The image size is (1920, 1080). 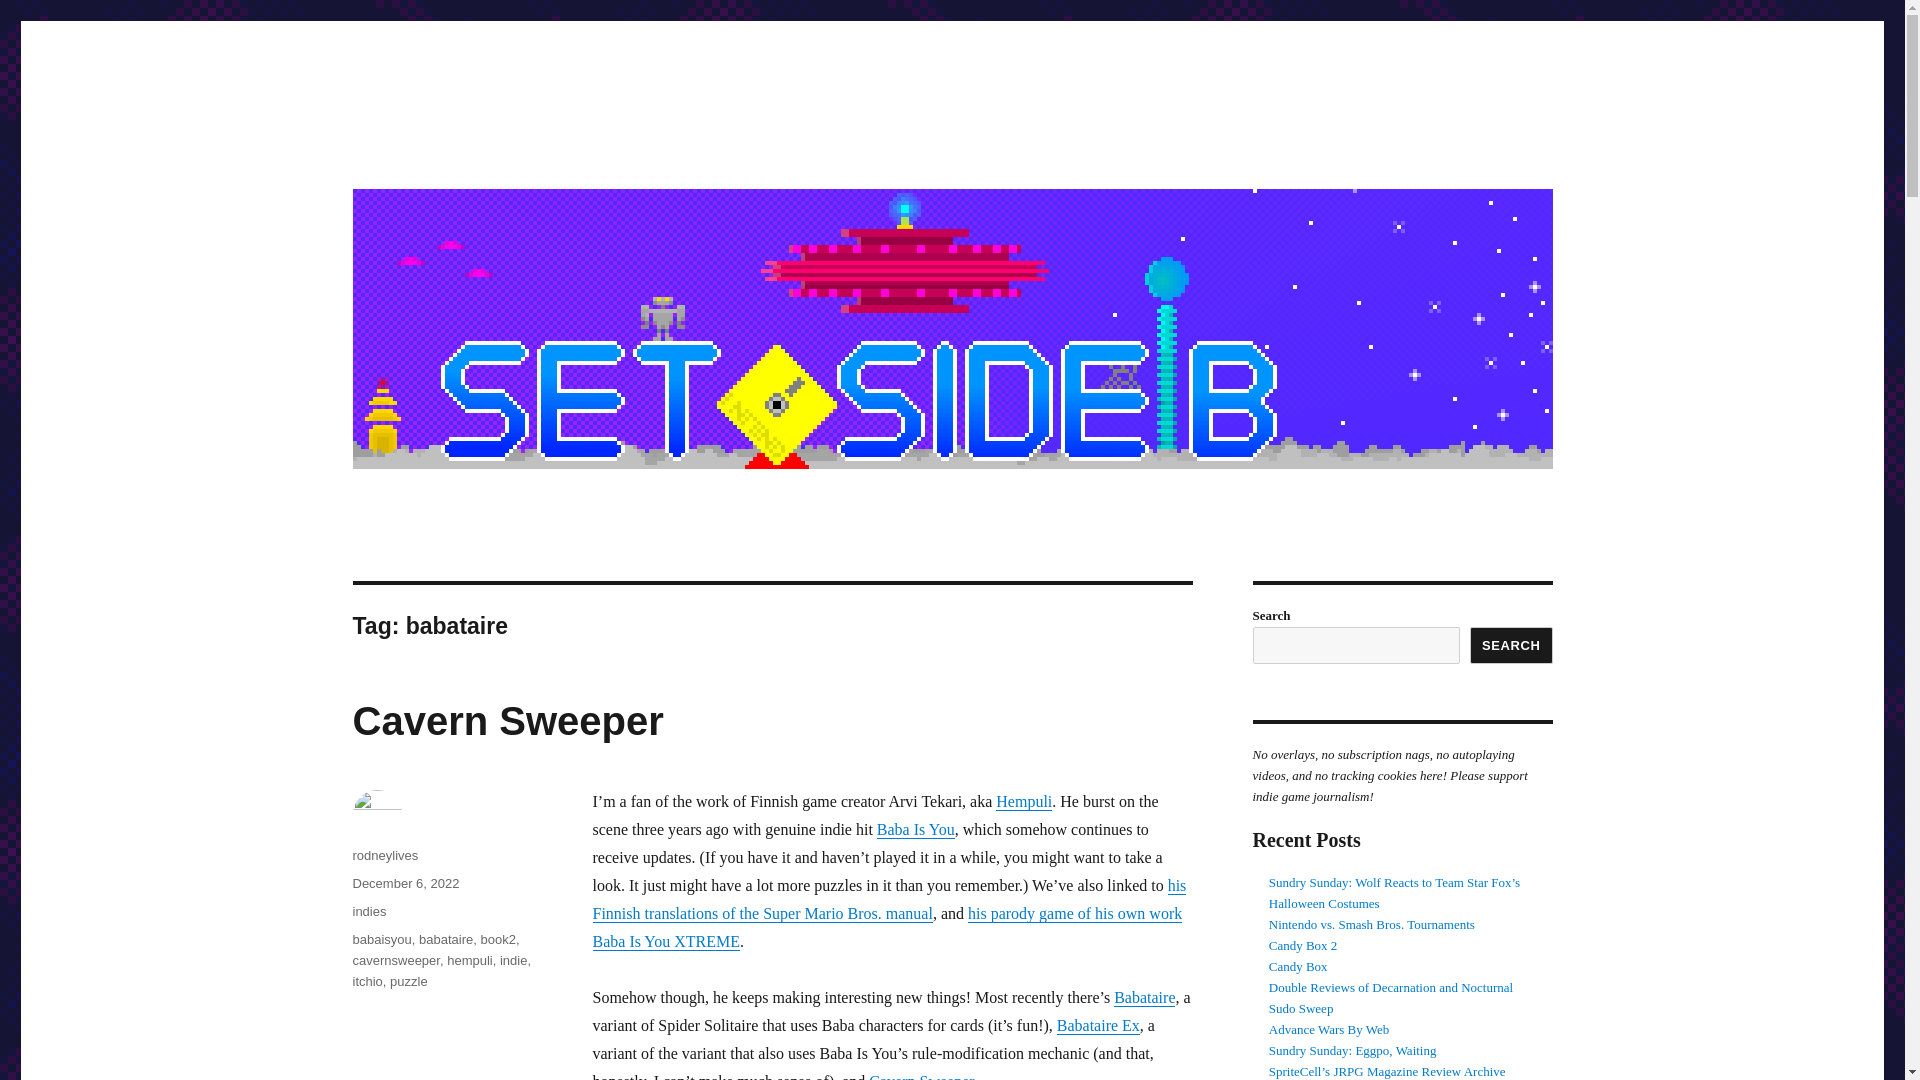 What do you see at coordinates (368, 911) in the screenshot?
I see `indies` at bounding box center [368, 911].